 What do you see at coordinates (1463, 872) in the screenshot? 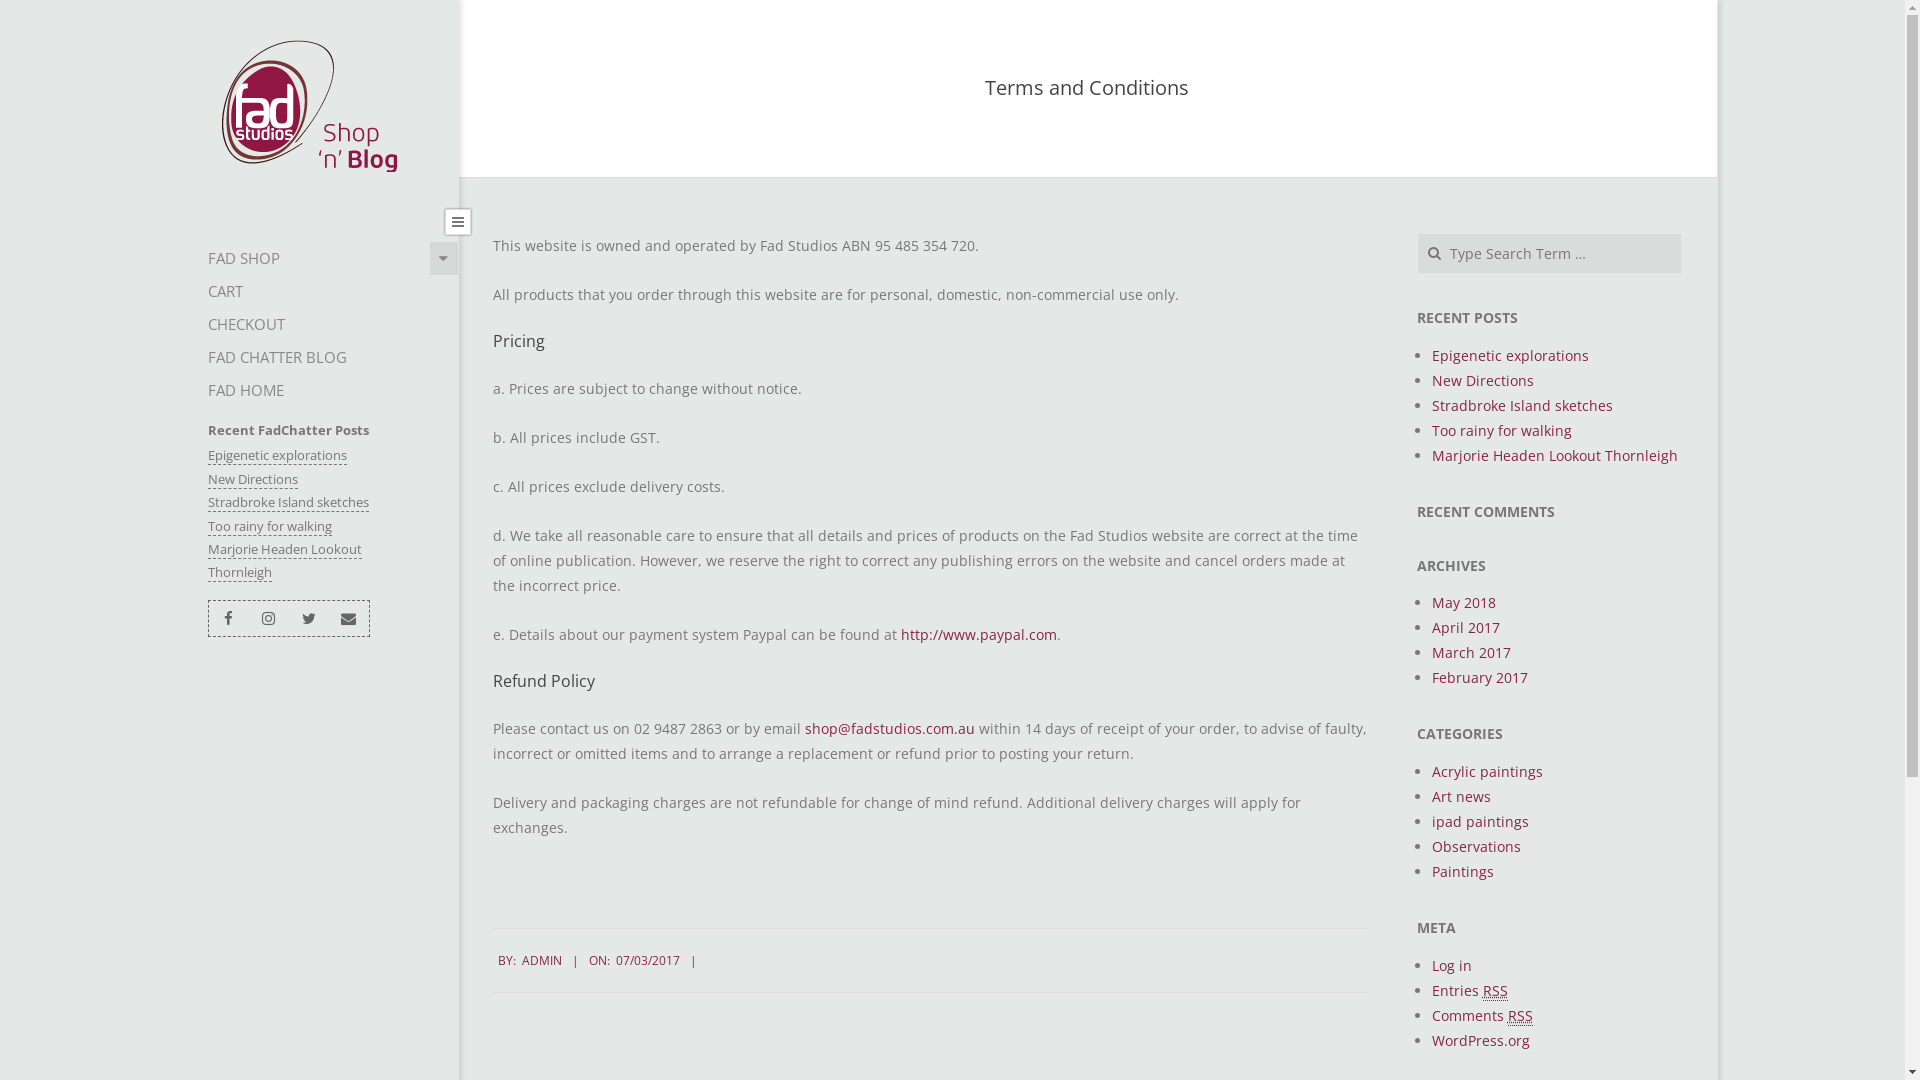
I see `Paintings` at bounding box center [1463, 872].